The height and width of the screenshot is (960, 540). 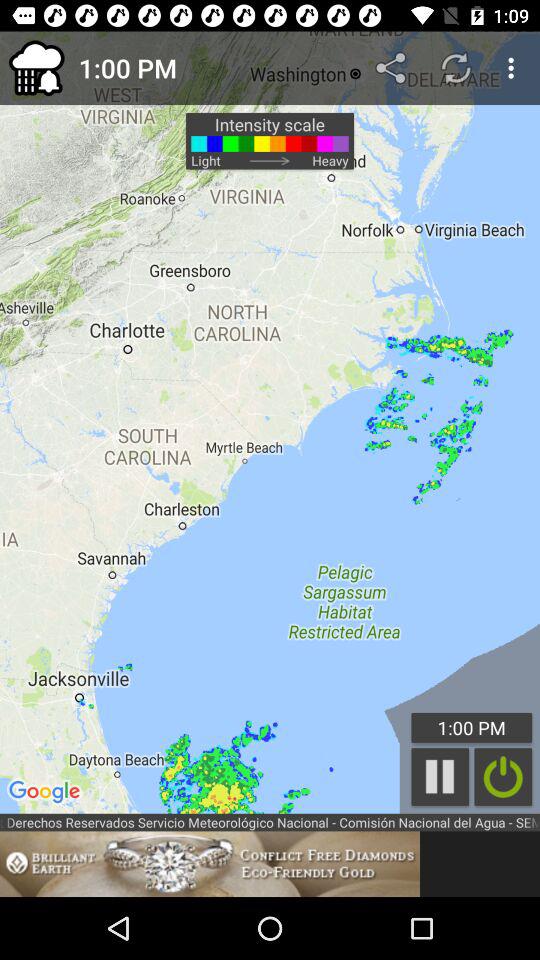 What do you see at coordinates (210, 864) in the screenshot?
I see `go to advertisement web page` at bounding box center [210, 864].